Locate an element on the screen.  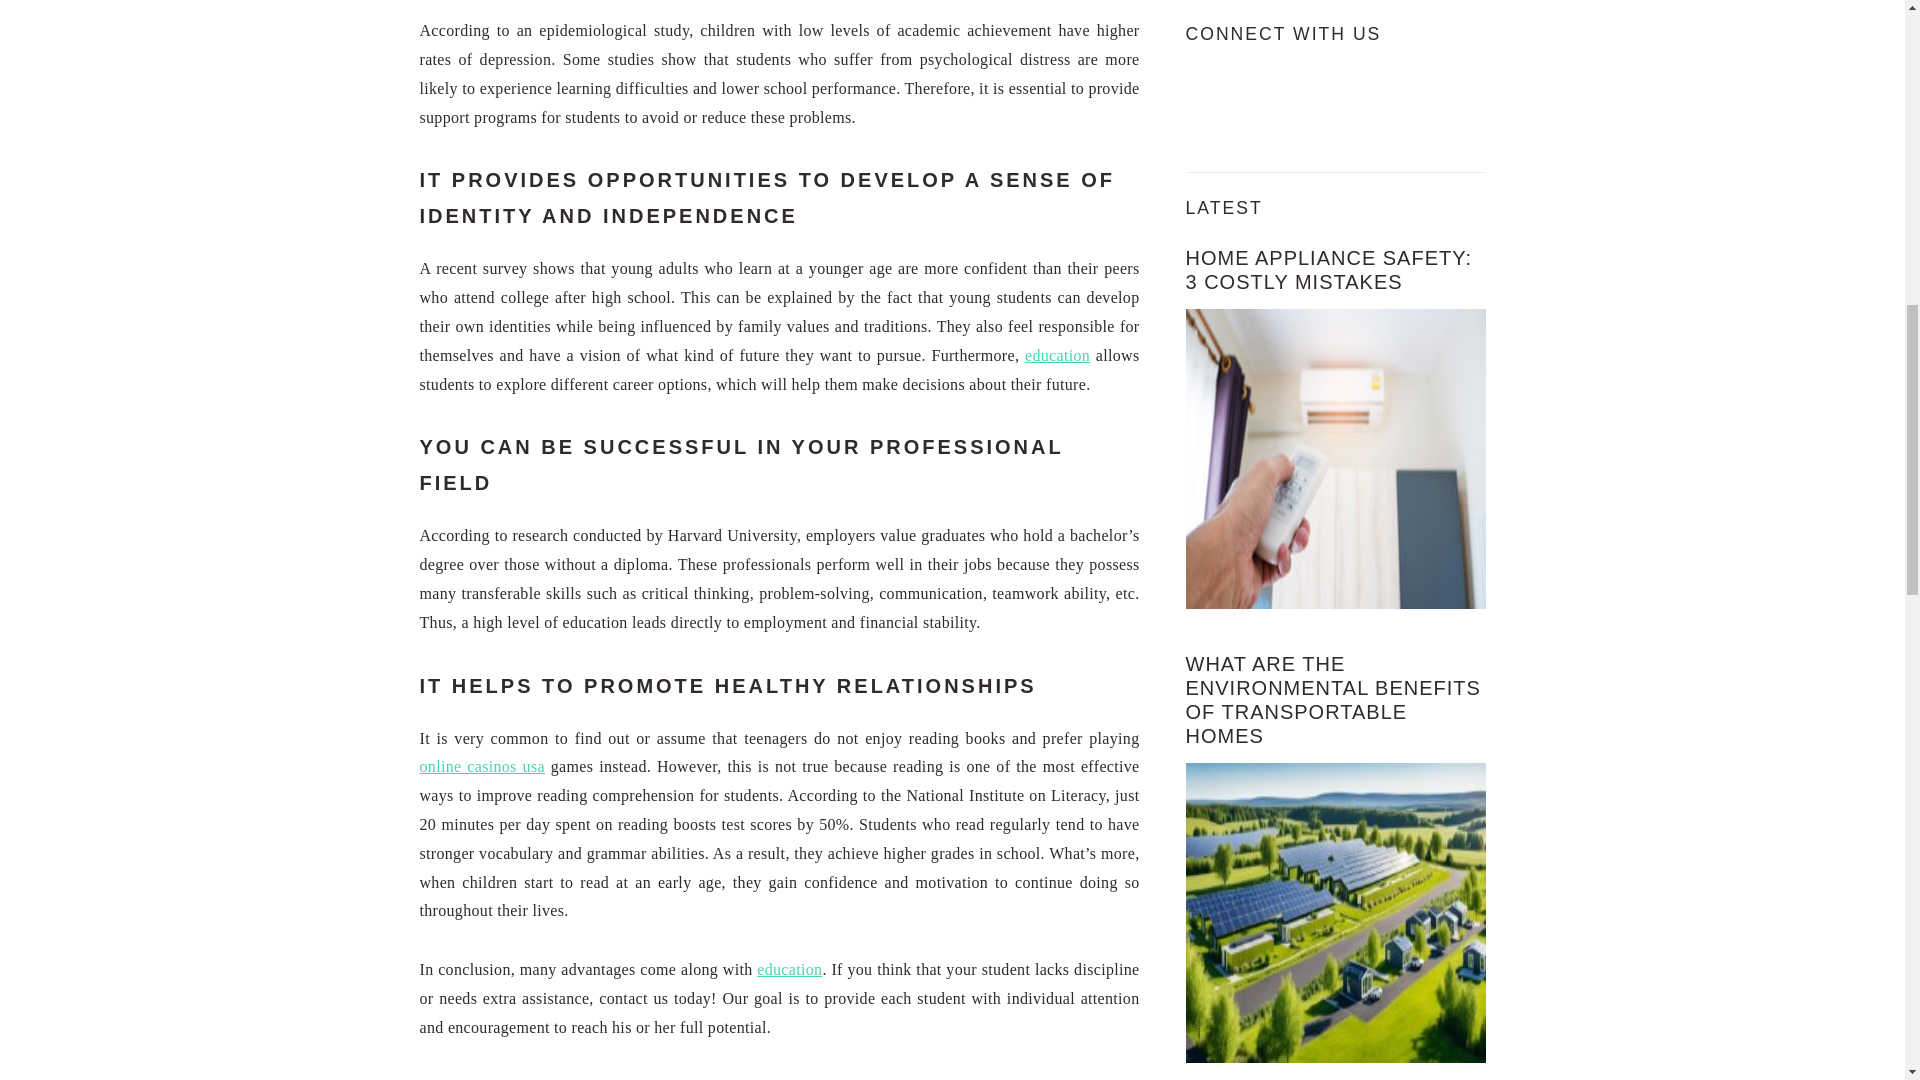
What are the Environmental Benefits of Transportable Homes is located at coordinates (1336, 912).